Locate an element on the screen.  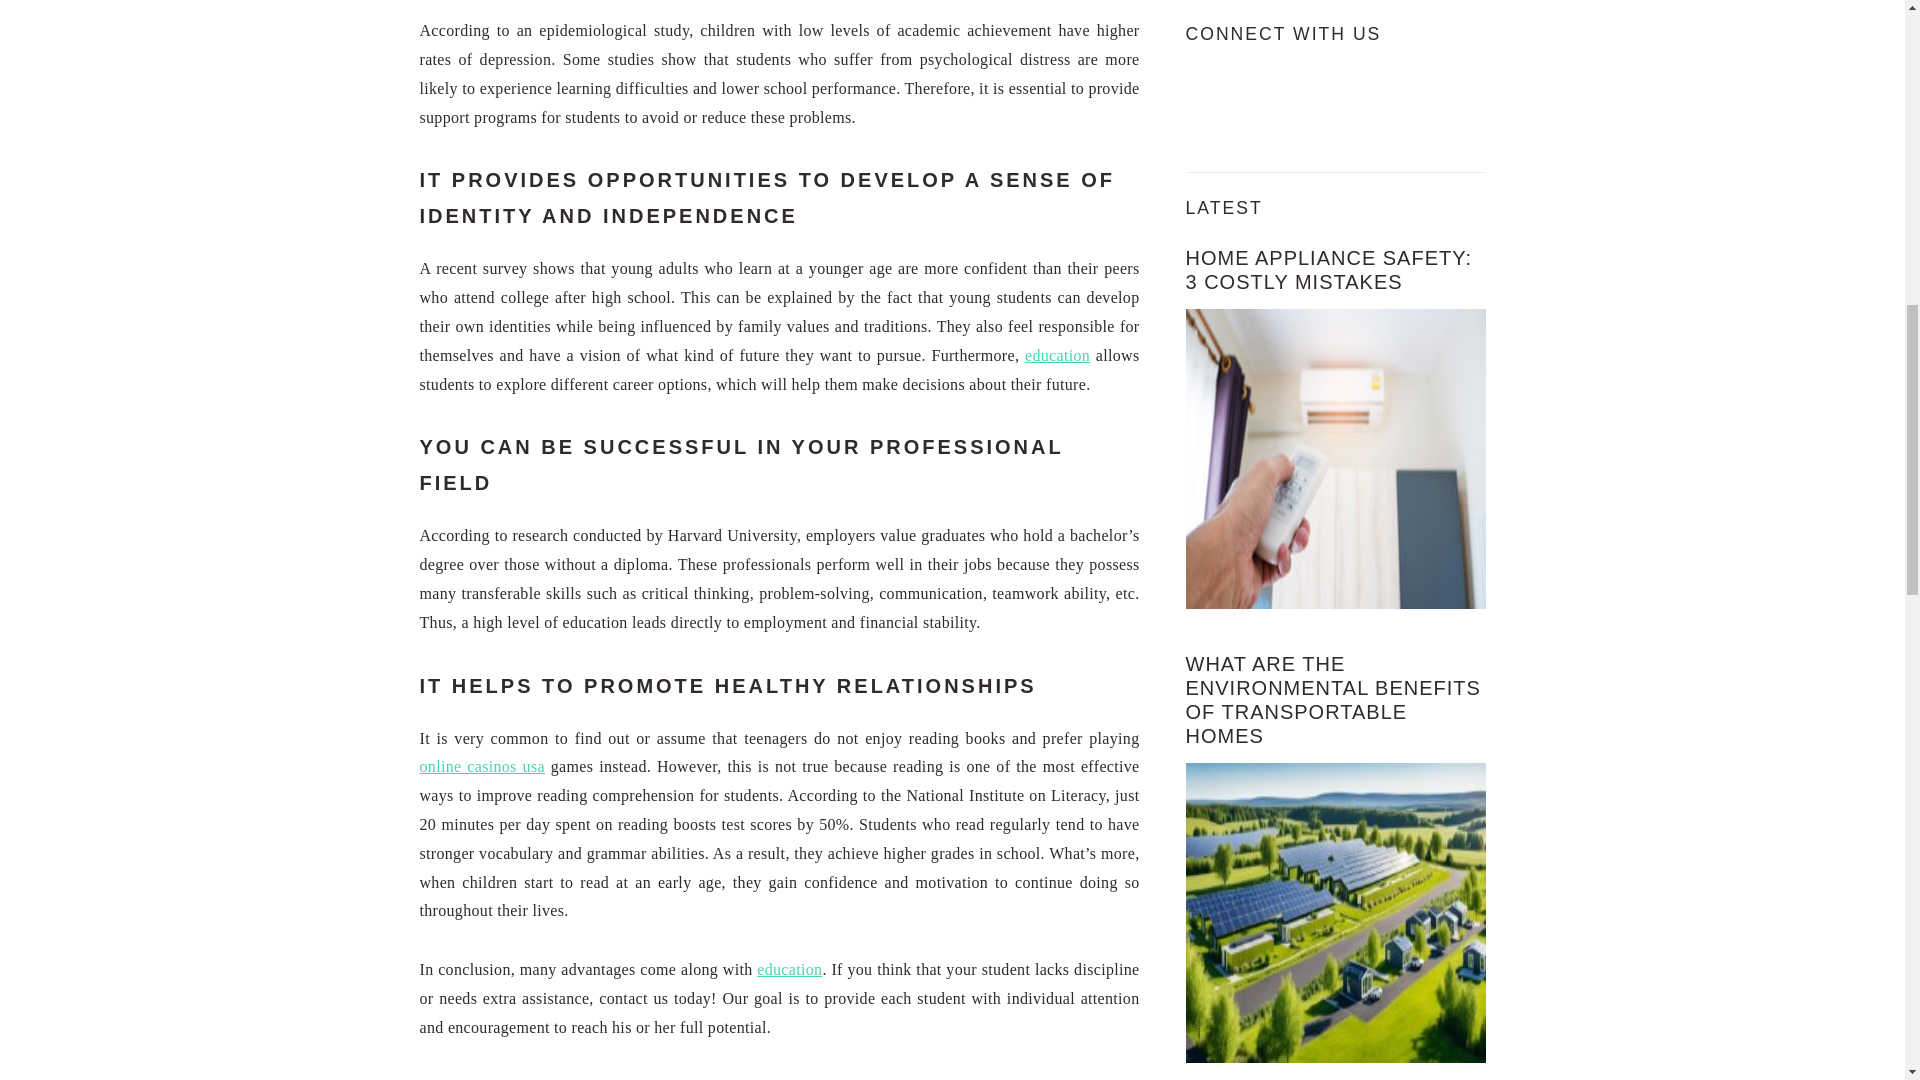
What are the Environmental Benefits of Transportable Homes is located at coordinates (1336, 912).